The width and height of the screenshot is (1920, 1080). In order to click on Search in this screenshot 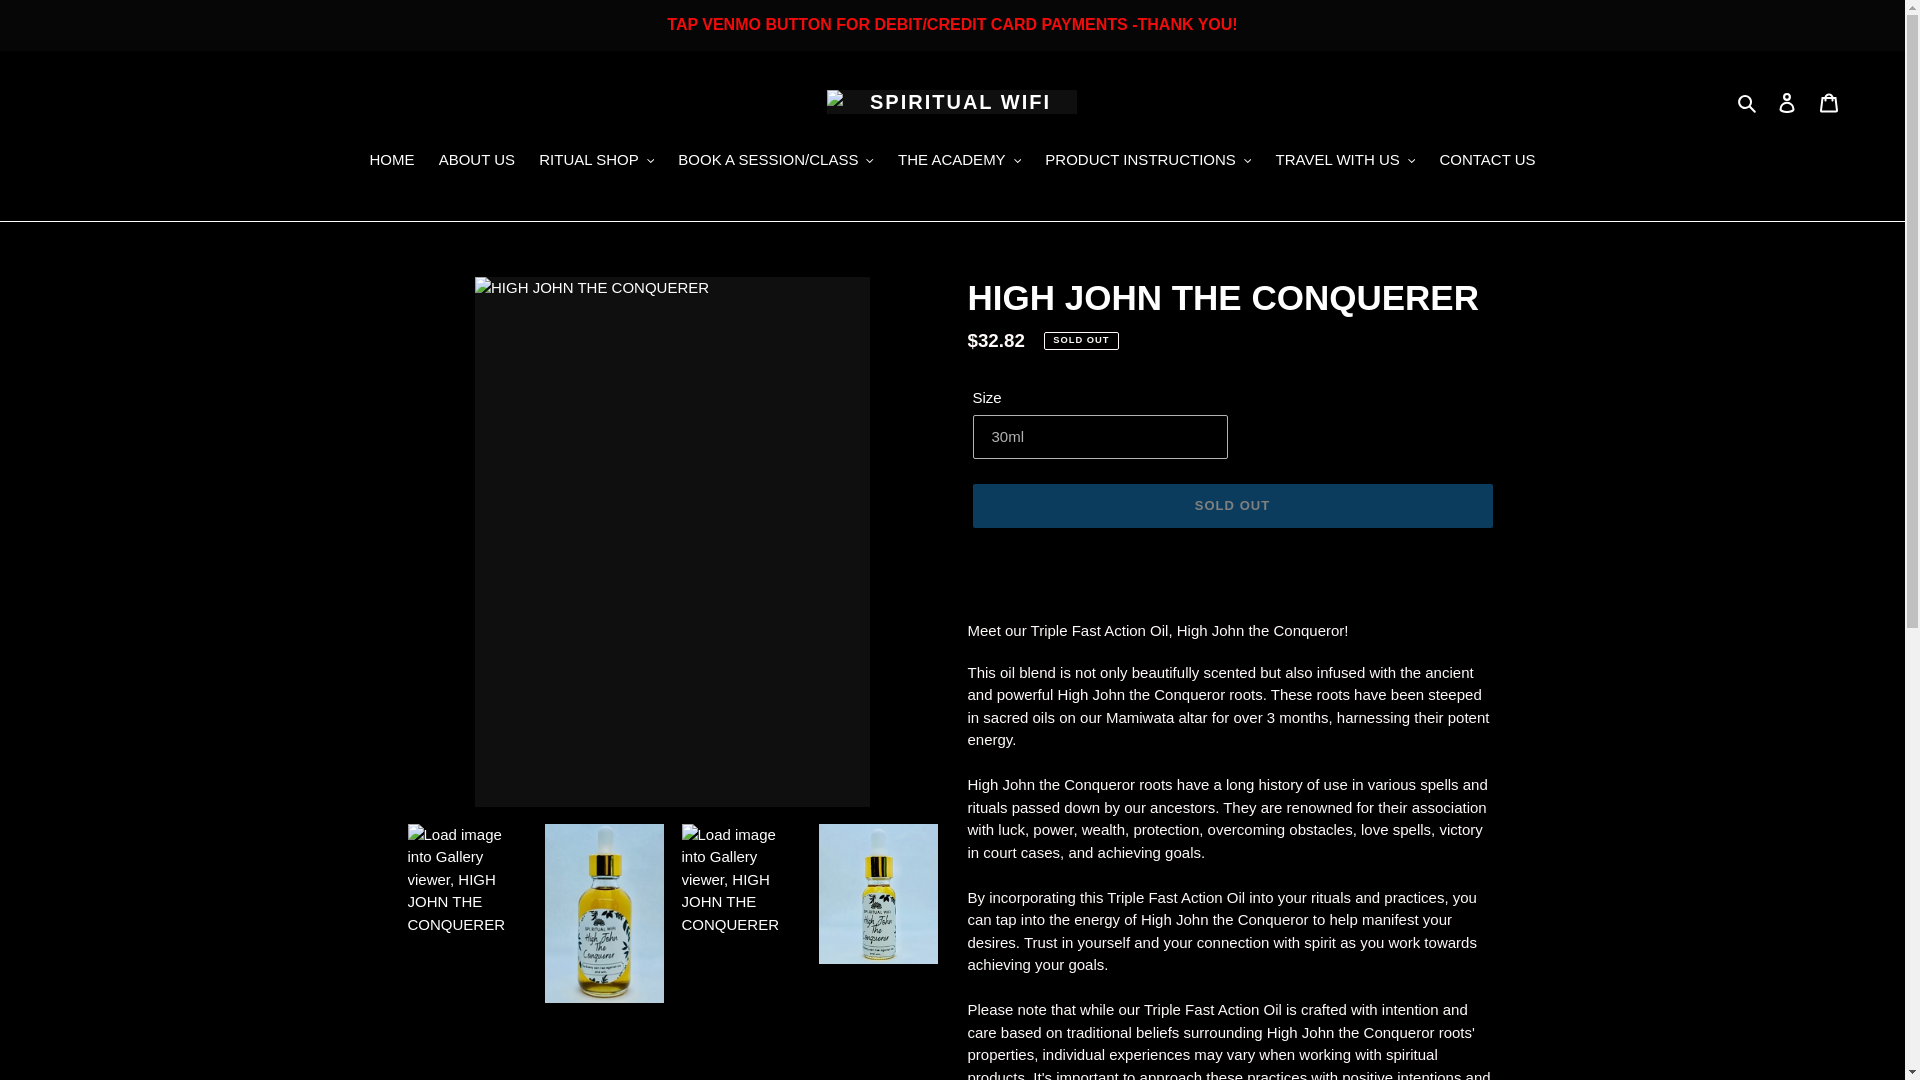, I will do `click(1748, 102)`.